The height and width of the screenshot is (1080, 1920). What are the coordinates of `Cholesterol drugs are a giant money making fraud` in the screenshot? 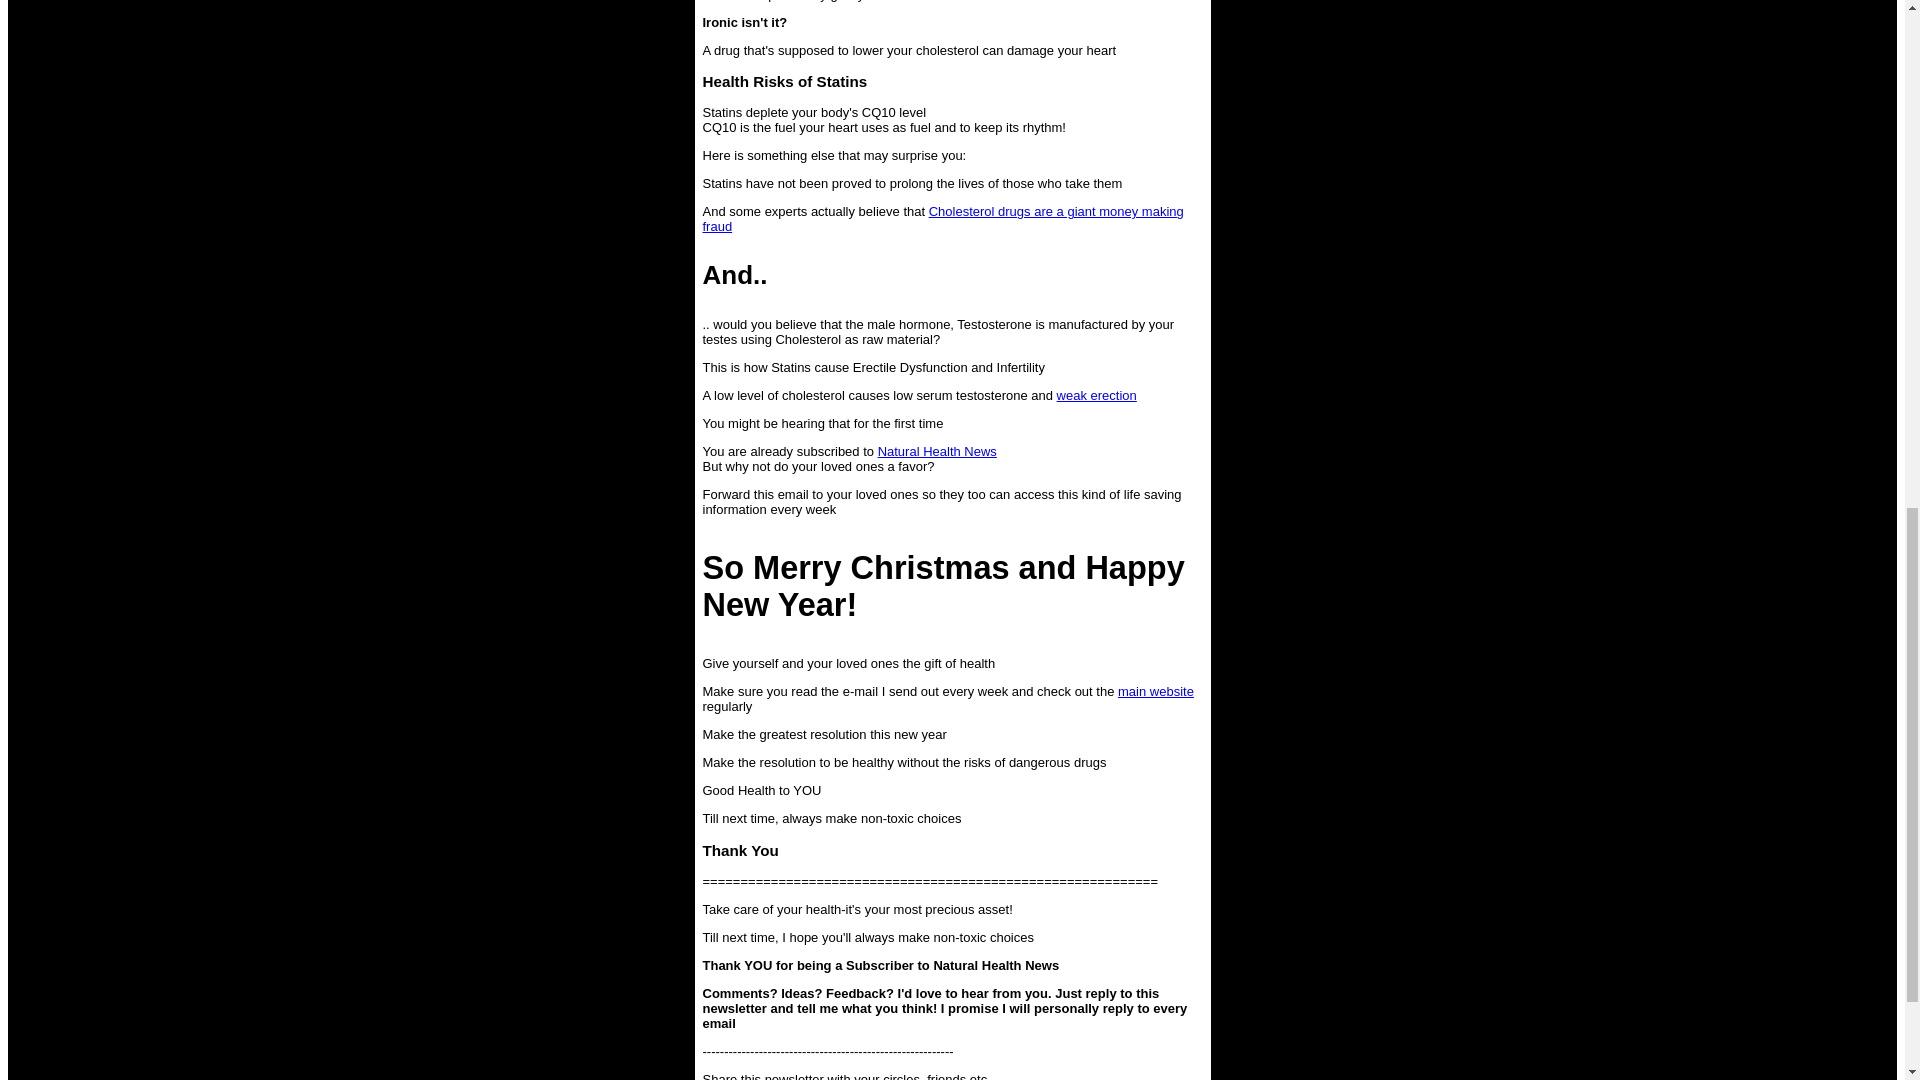 It's located at (942, 219).